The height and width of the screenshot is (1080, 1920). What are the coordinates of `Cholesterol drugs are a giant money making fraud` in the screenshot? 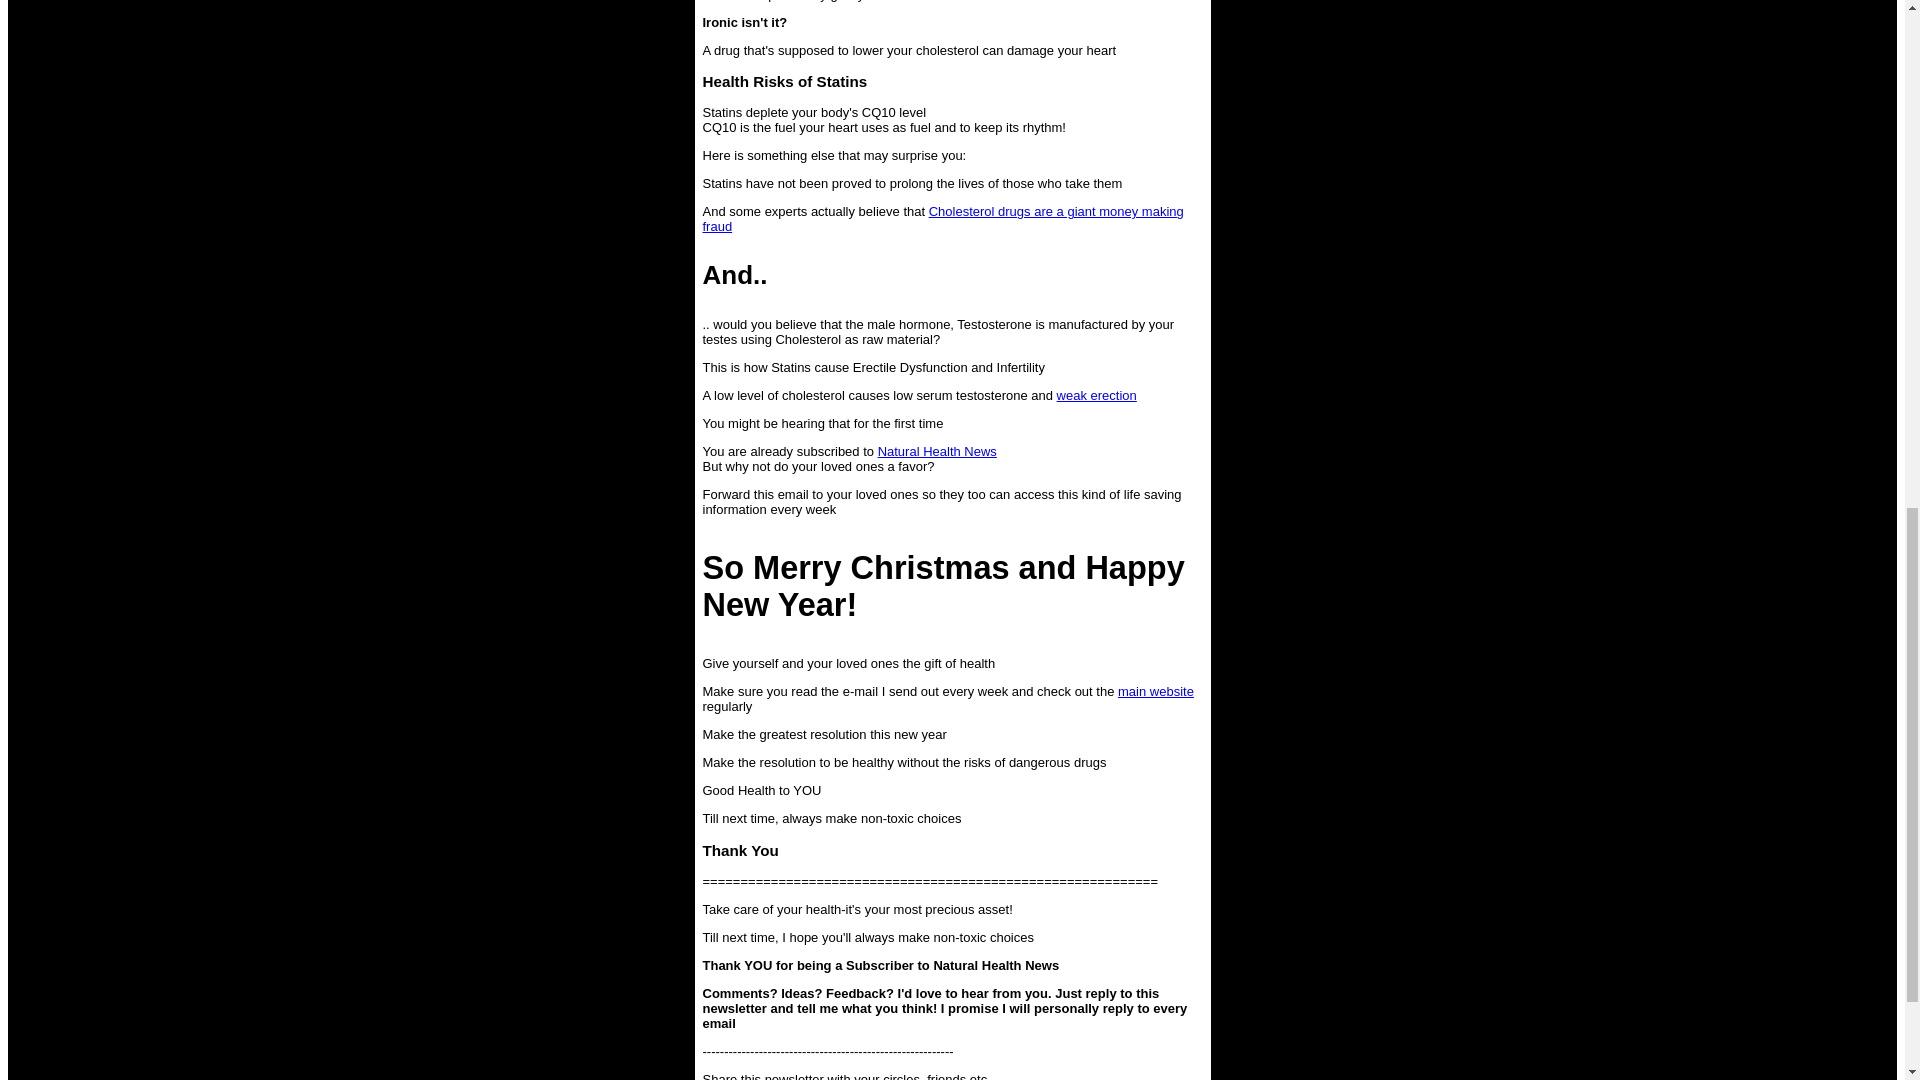 It's located at (942, 219).